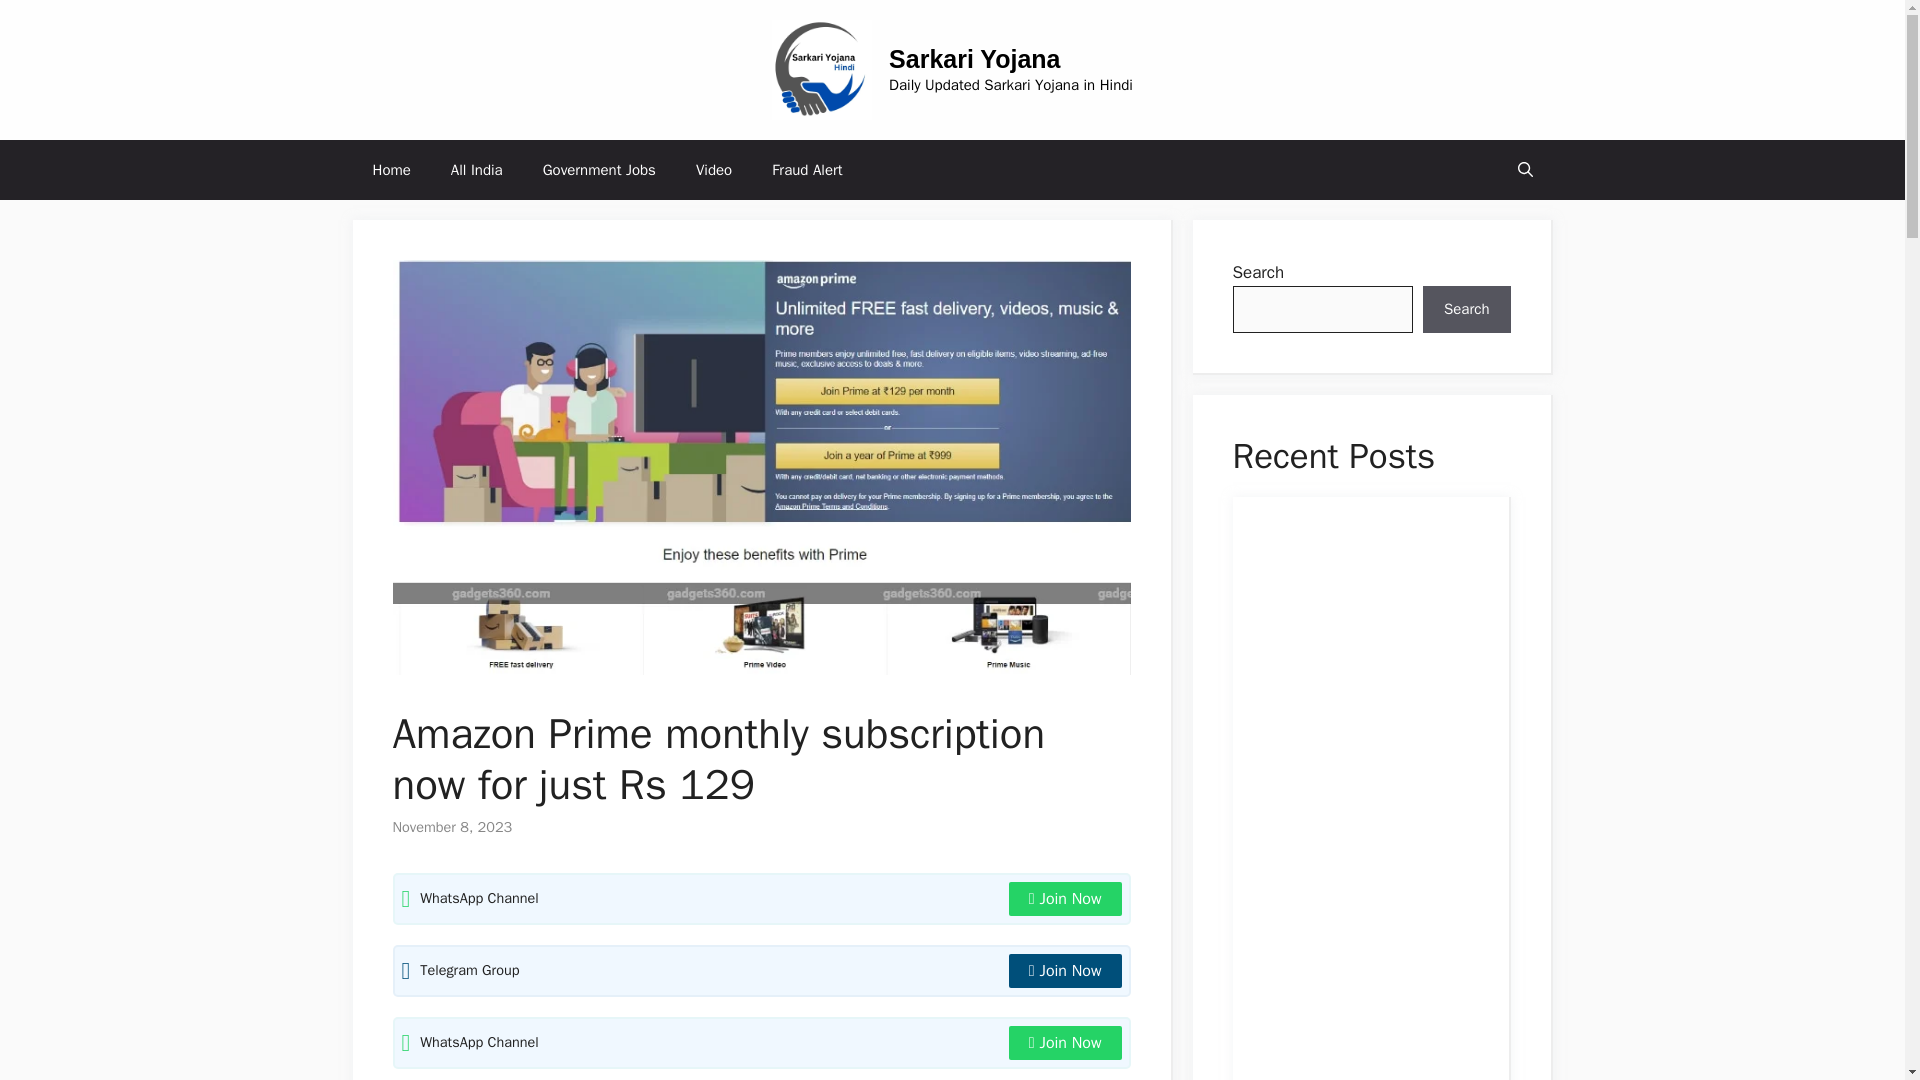 The height and width of the screenshot is (1080, 1920). What do you see at coordinates (598, 170) in the screenshot?
I see `Government Jobs` at bounding box center [598, 170].